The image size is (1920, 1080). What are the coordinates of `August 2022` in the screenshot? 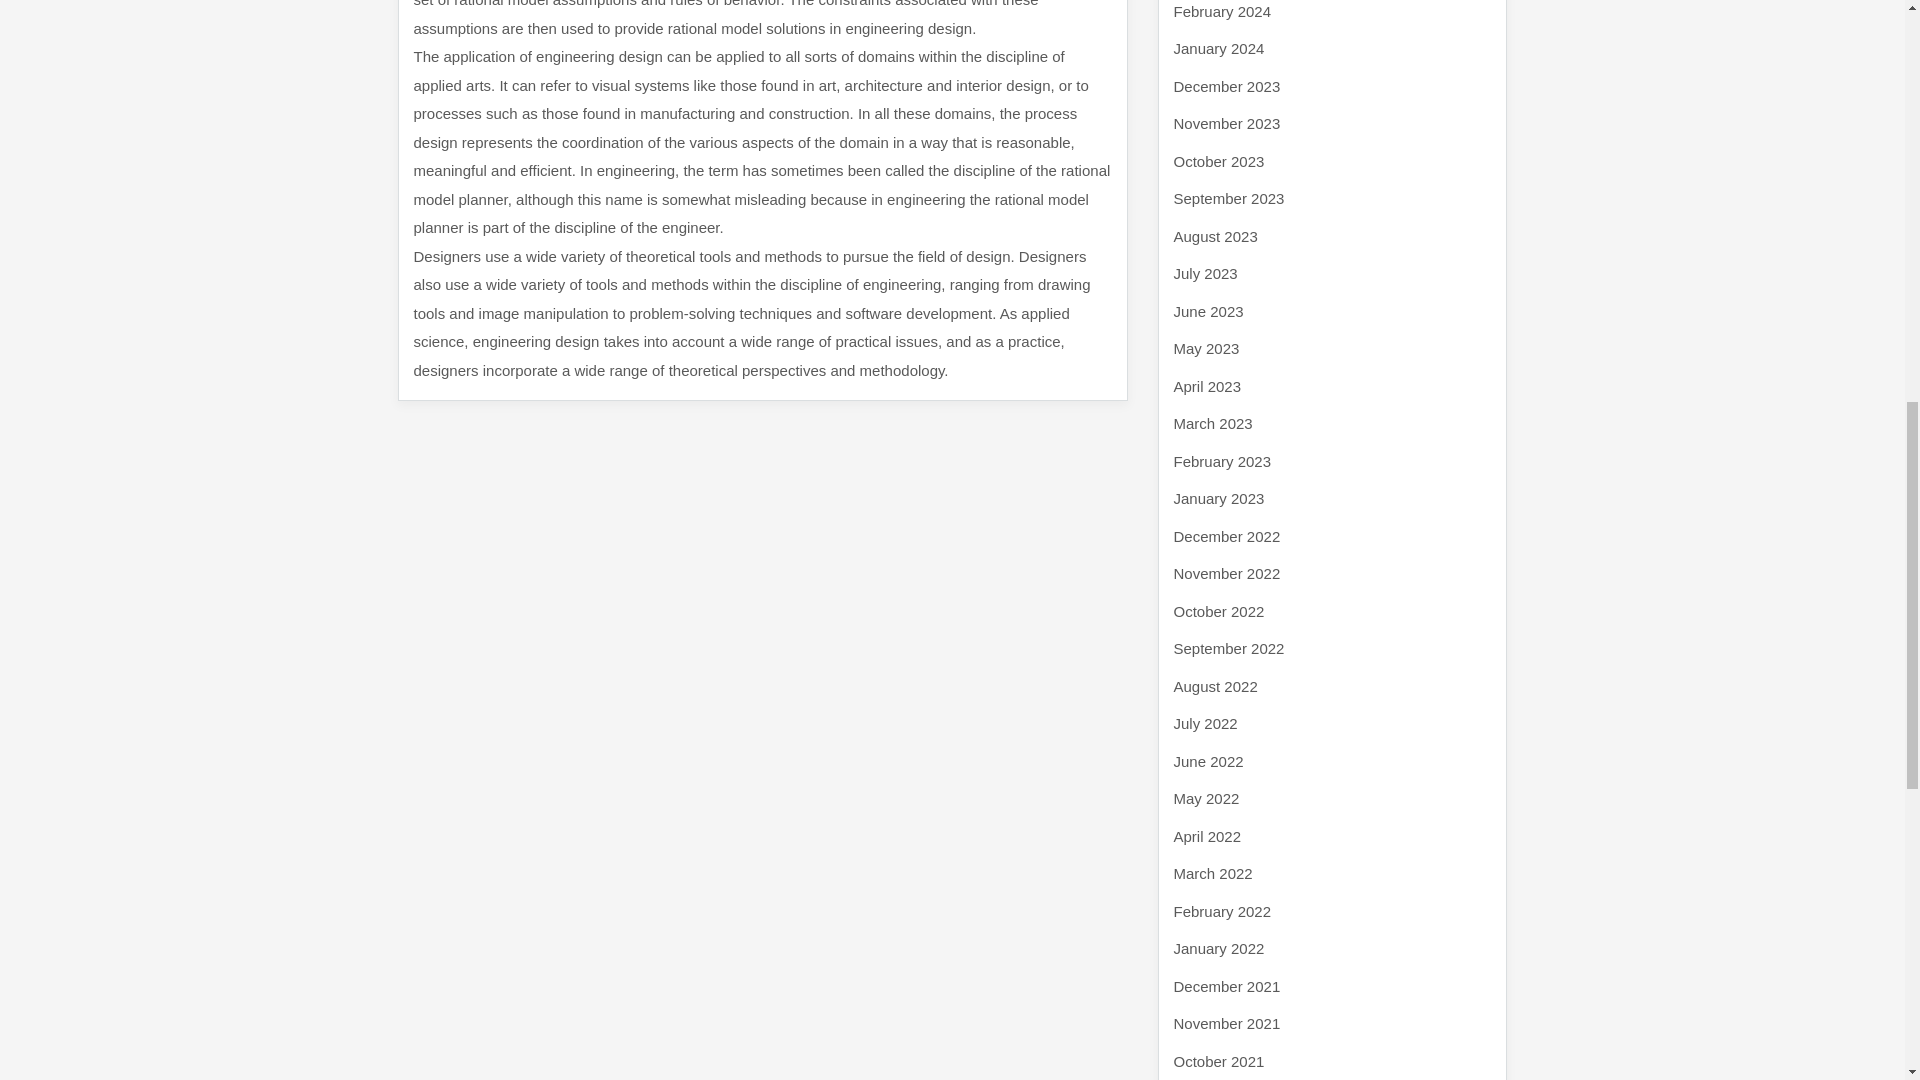 It's located at (1215, 686).